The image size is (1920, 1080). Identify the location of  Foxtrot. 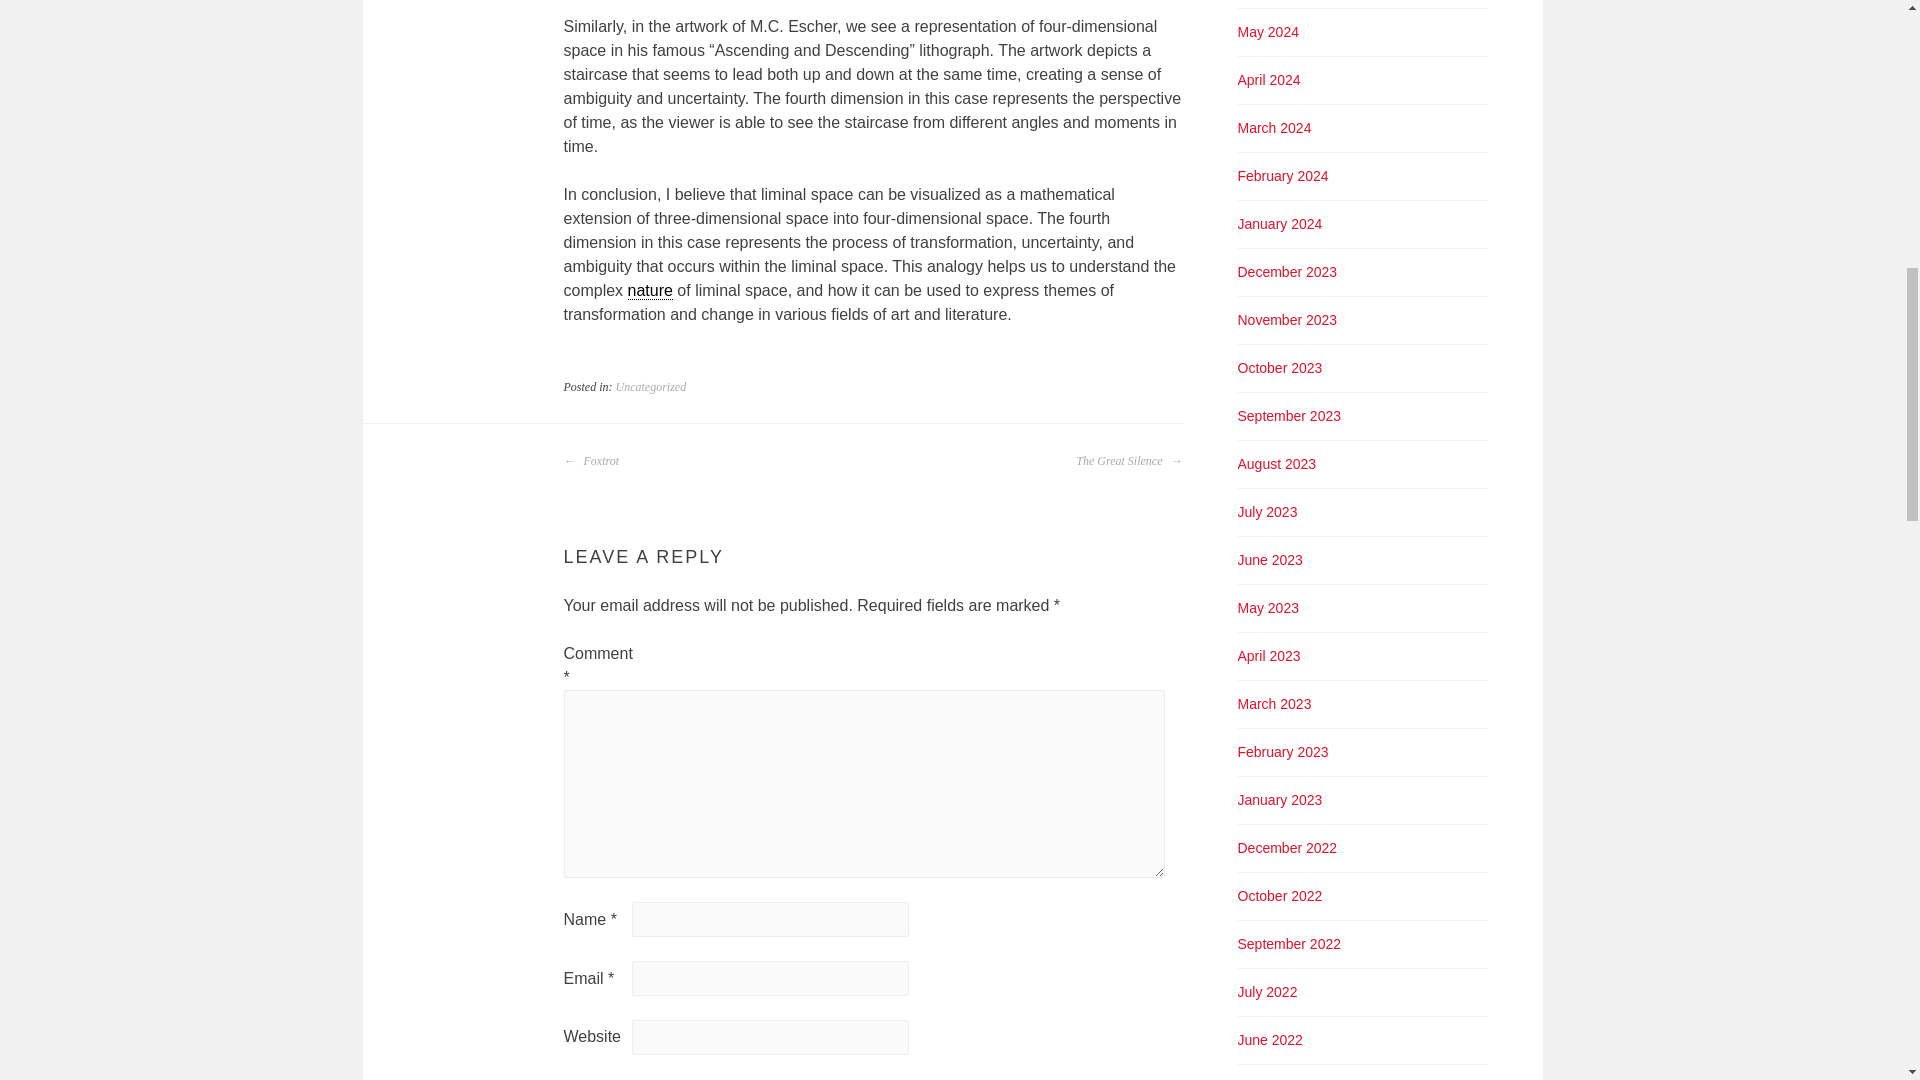
(592, 461).